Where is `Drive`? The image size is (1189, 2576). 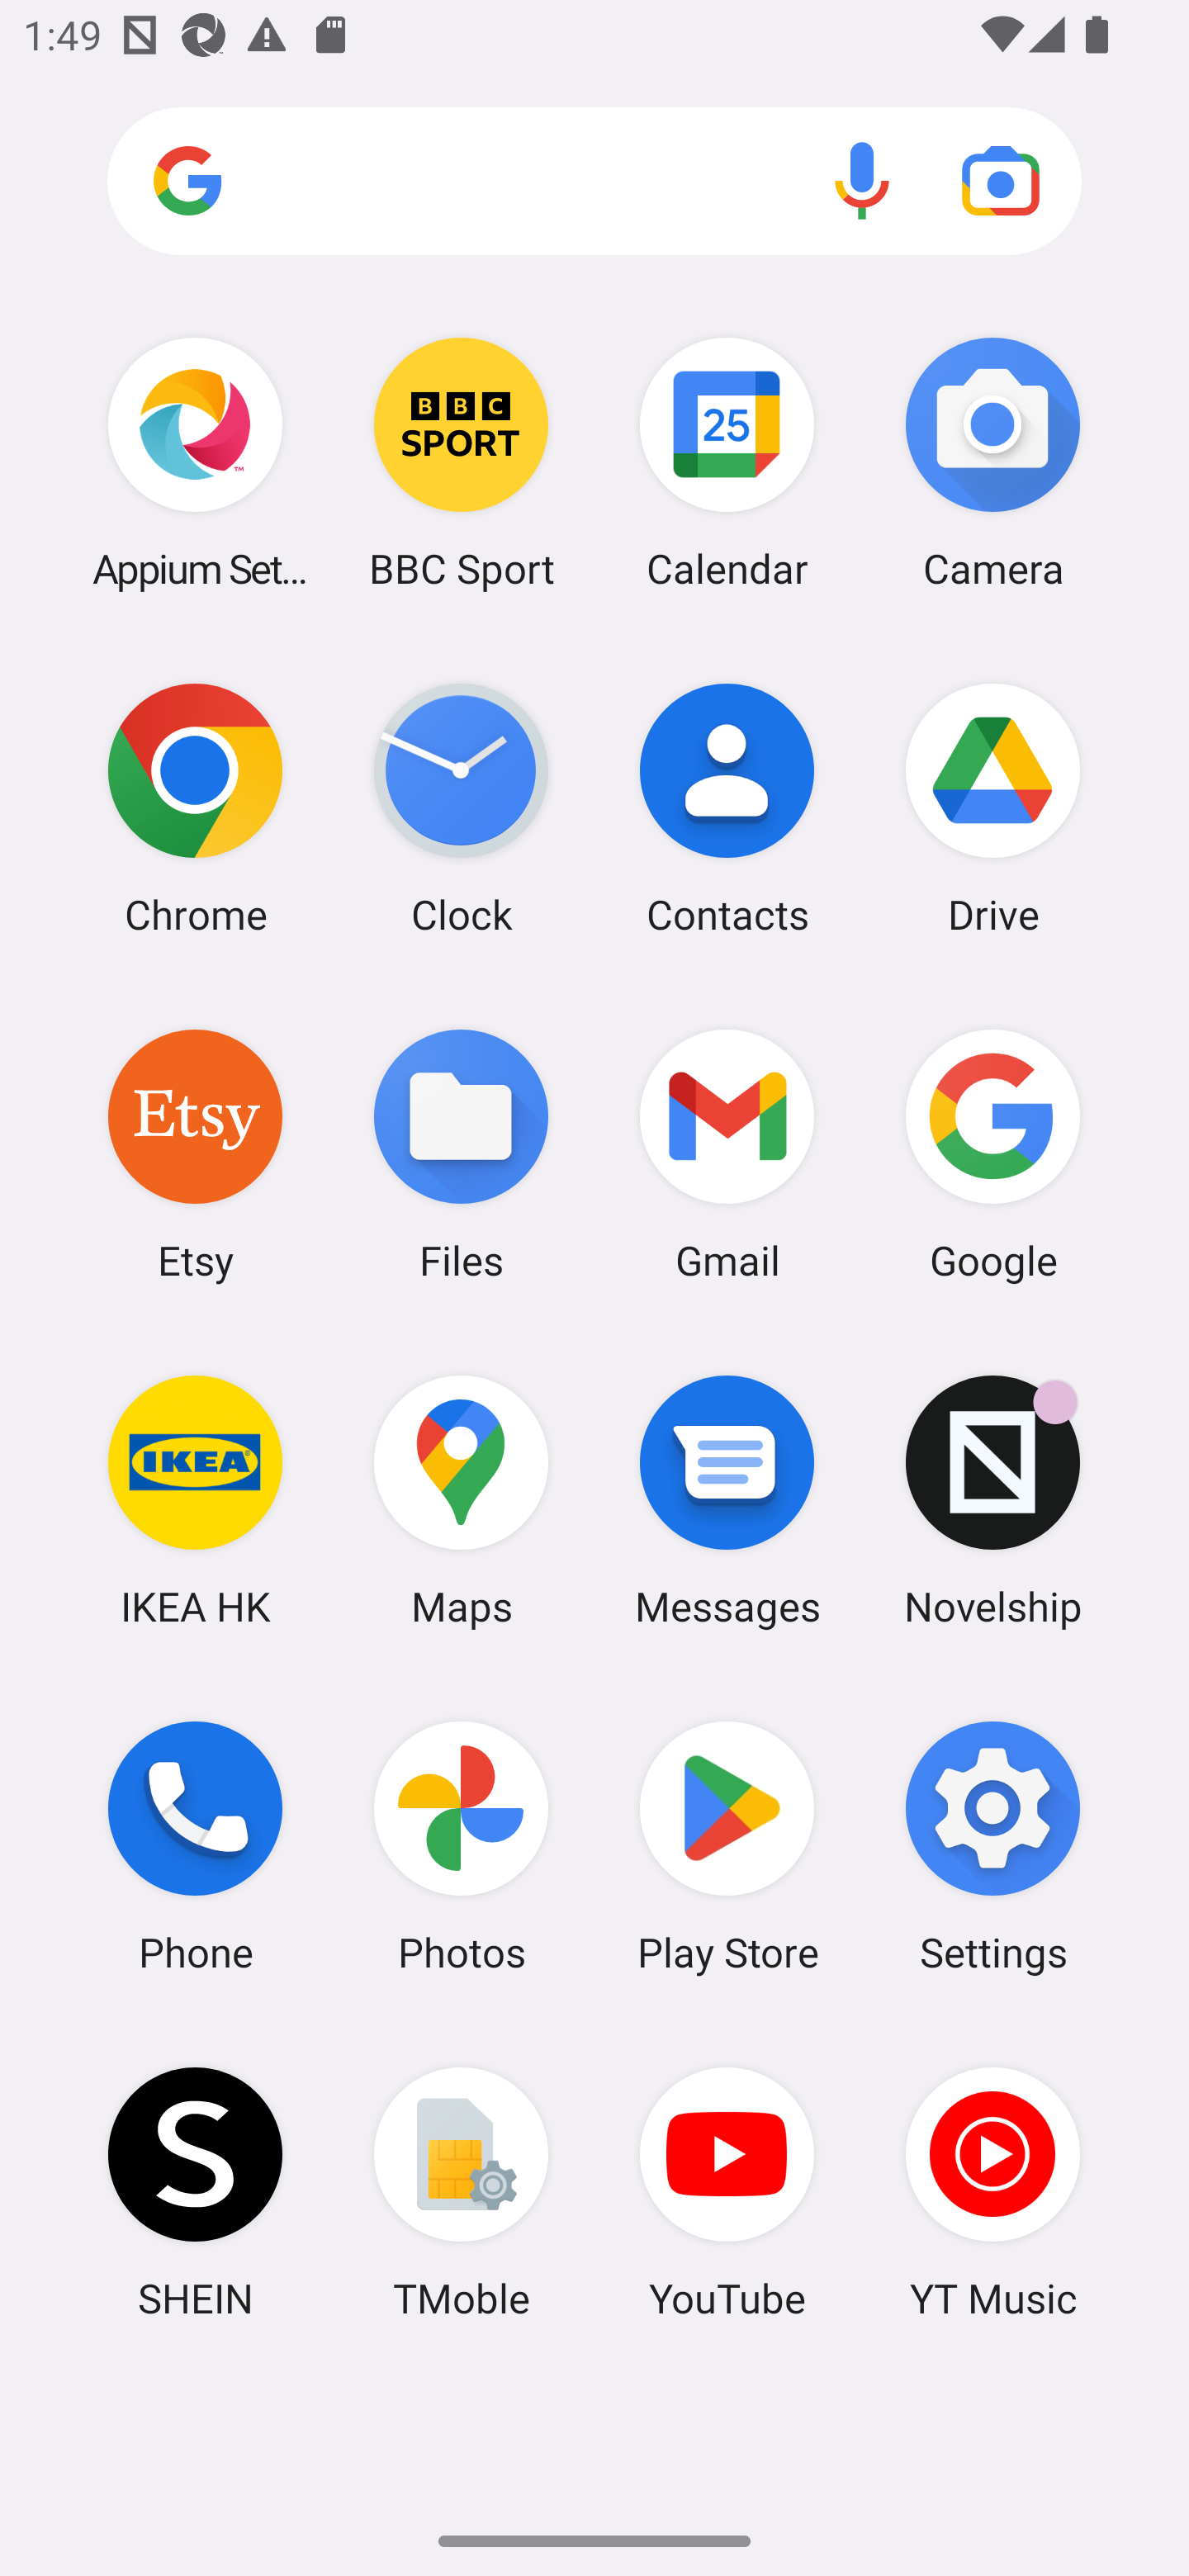
Drive is located at coordinates (992, 808).